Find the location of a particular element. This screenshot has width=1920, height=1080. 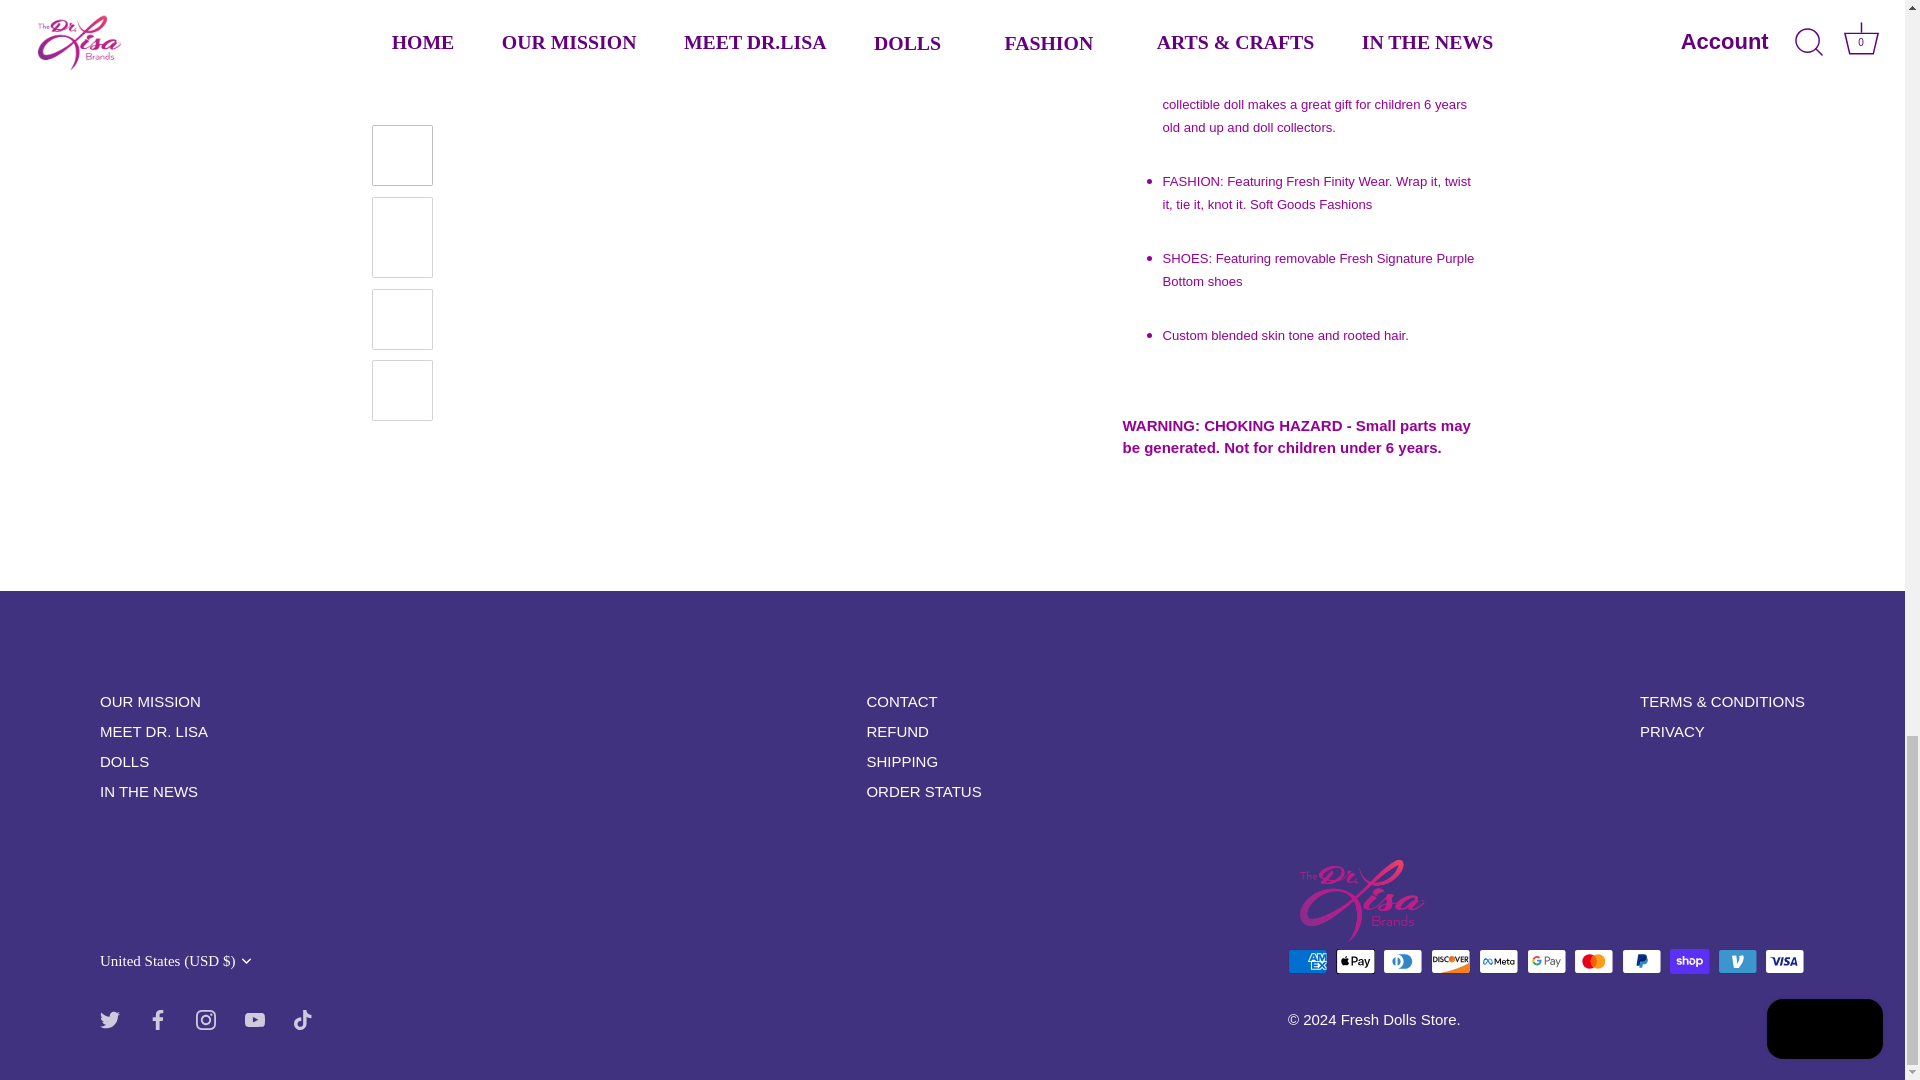

Venmo is located at coordinates (1737, 962).